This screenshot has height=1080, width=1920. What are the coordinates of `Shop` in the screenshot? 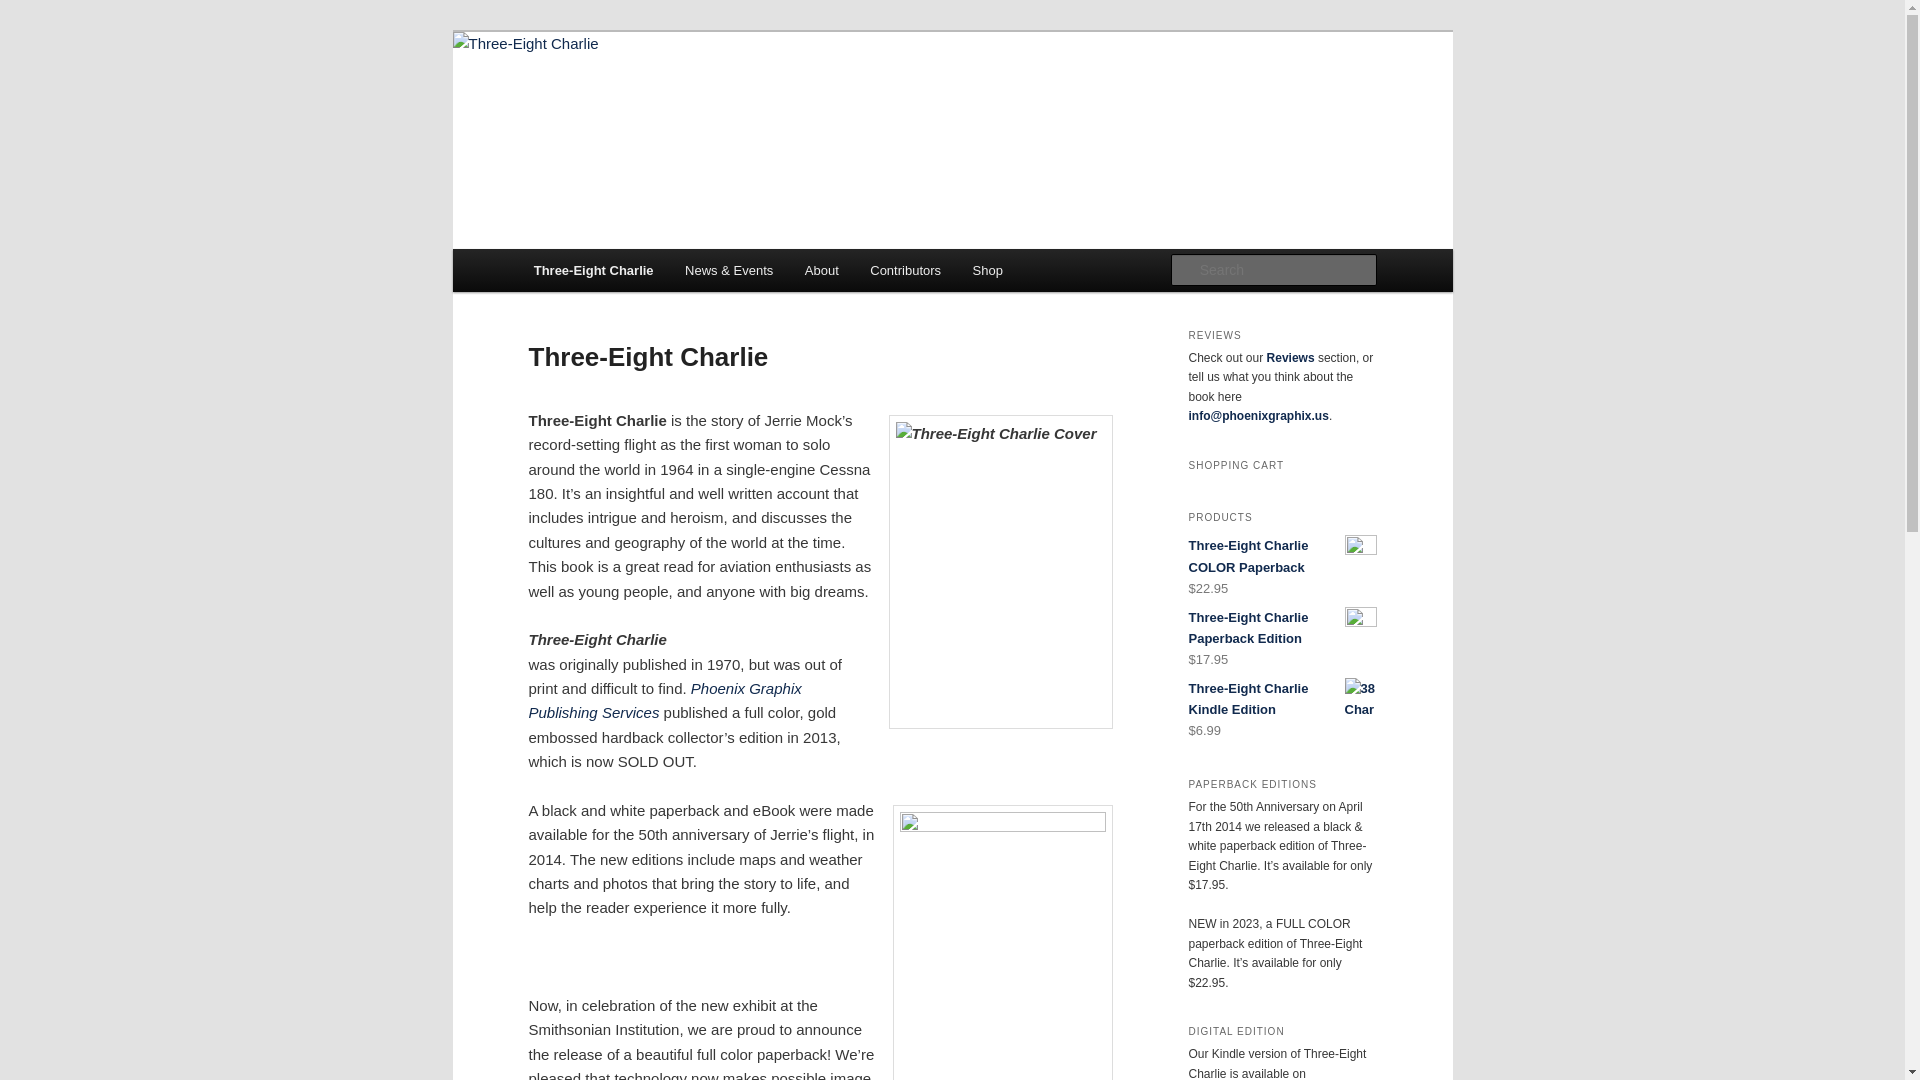 It's located at (988, 270).